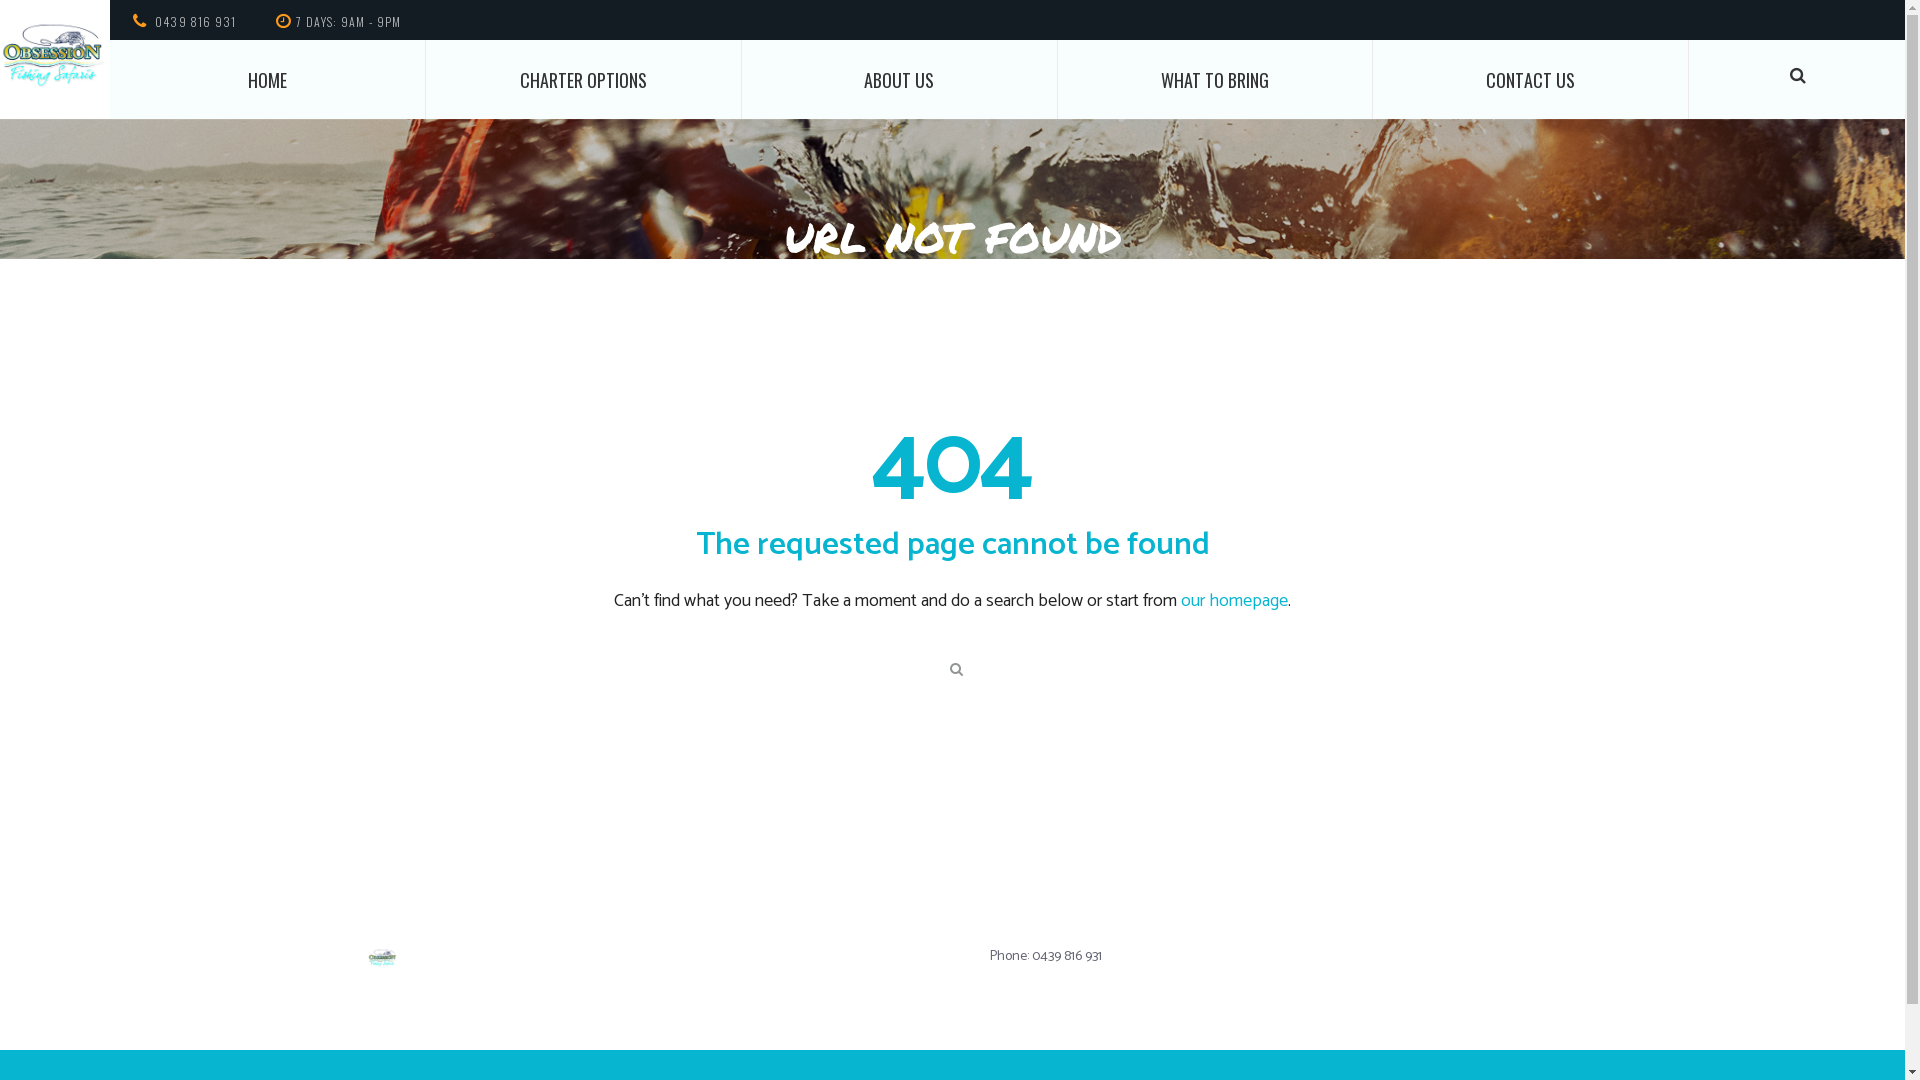 The width and height of the screenshot is (1920, 1080). What do you see at coordinates (268, 80) in the screenshot?
I see `HOME` at bounding box center [268, 80].